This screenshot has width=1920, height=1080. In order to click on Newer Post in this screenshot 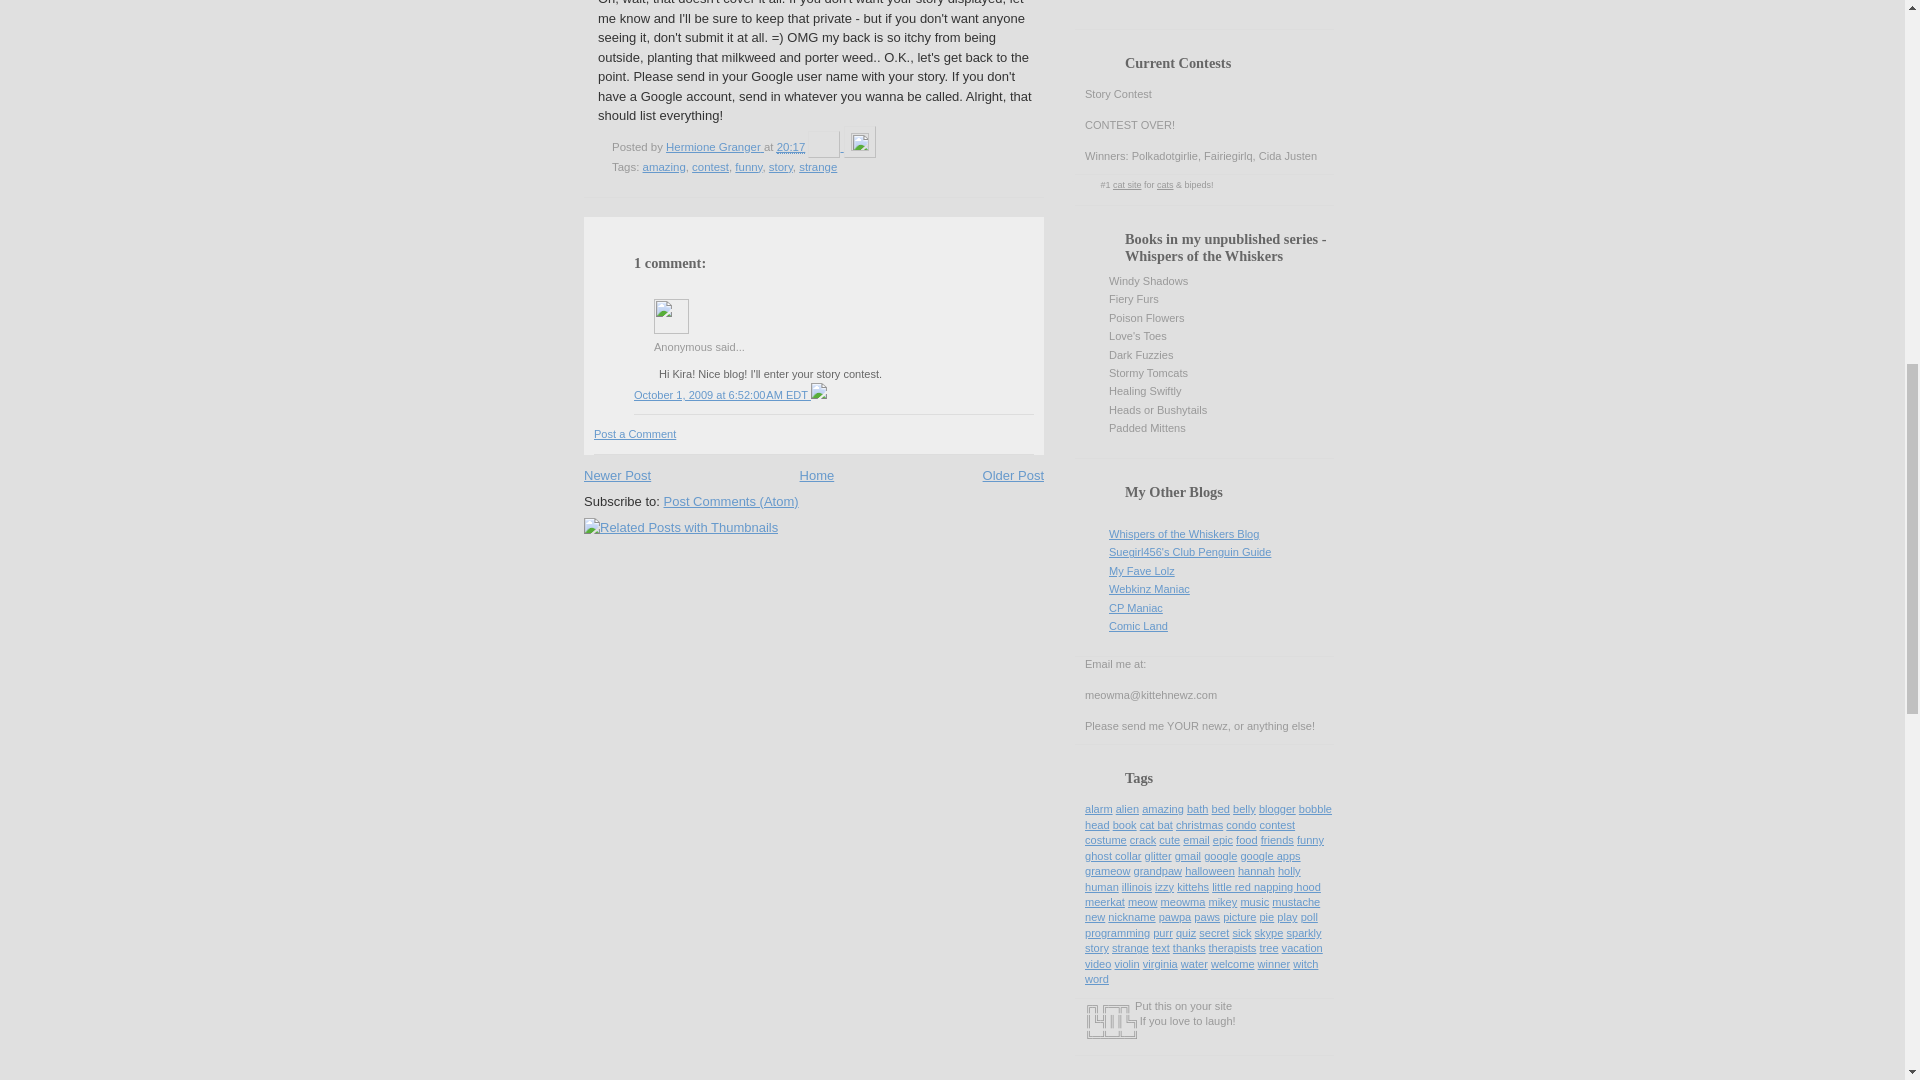, I will do `click(616, 474)`.